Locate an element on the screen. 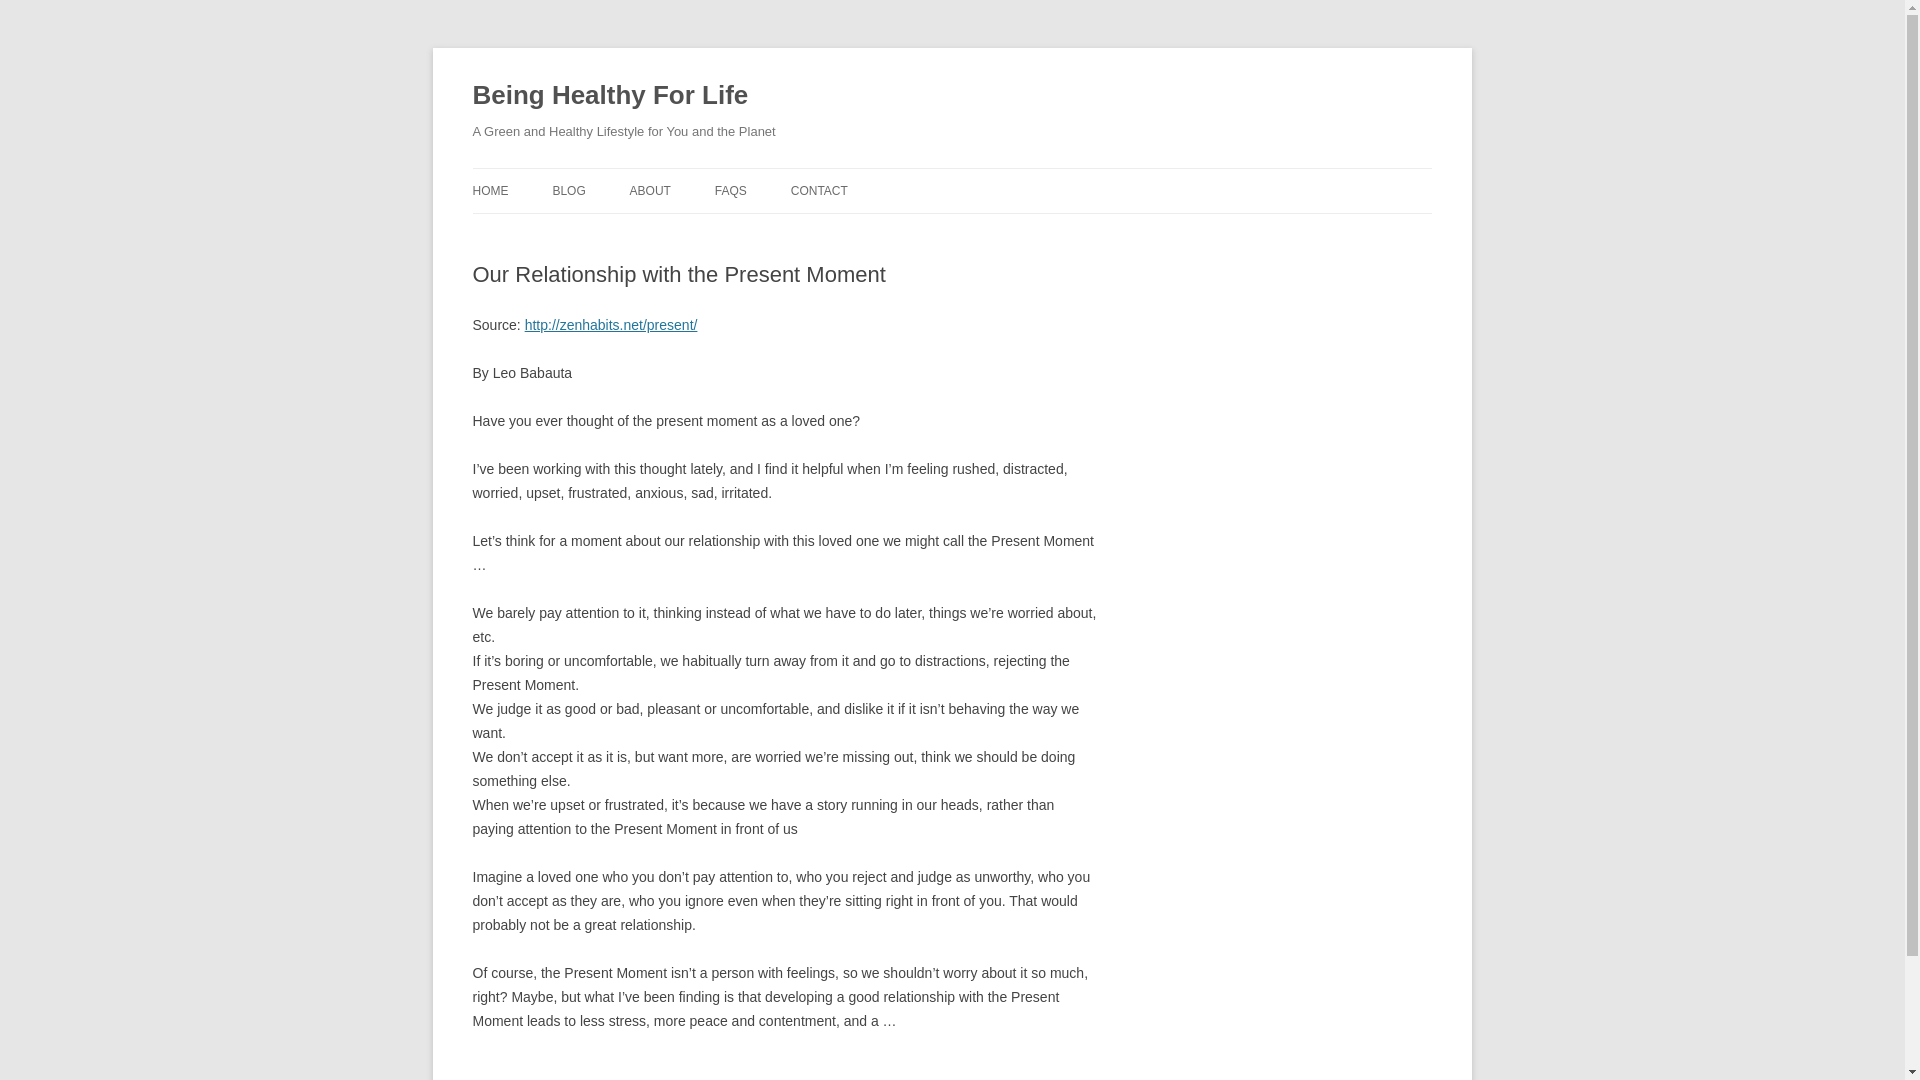 The image size is (1920, 1080). CONTACT is located at coordinates (820, 190).